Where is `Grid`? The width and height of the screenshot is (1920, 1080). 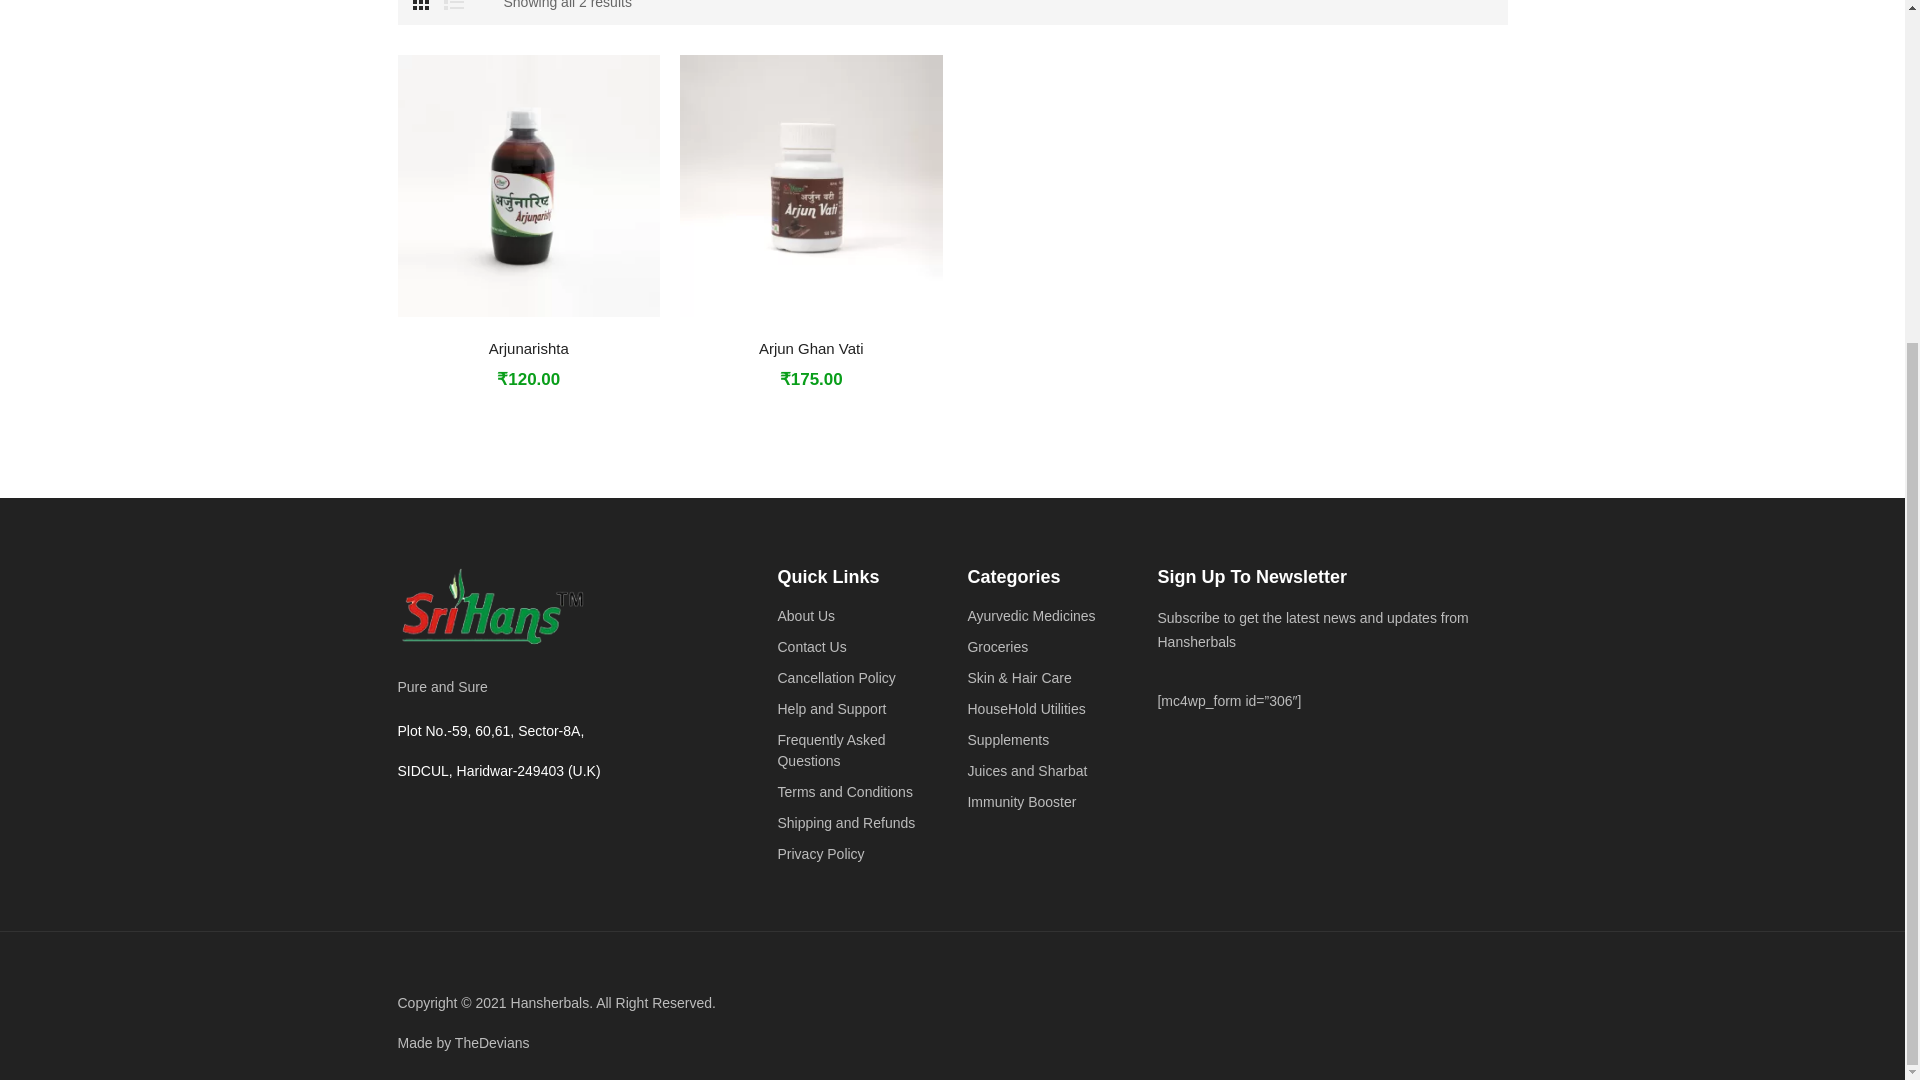 Grid is located at coordinates (420, 4).